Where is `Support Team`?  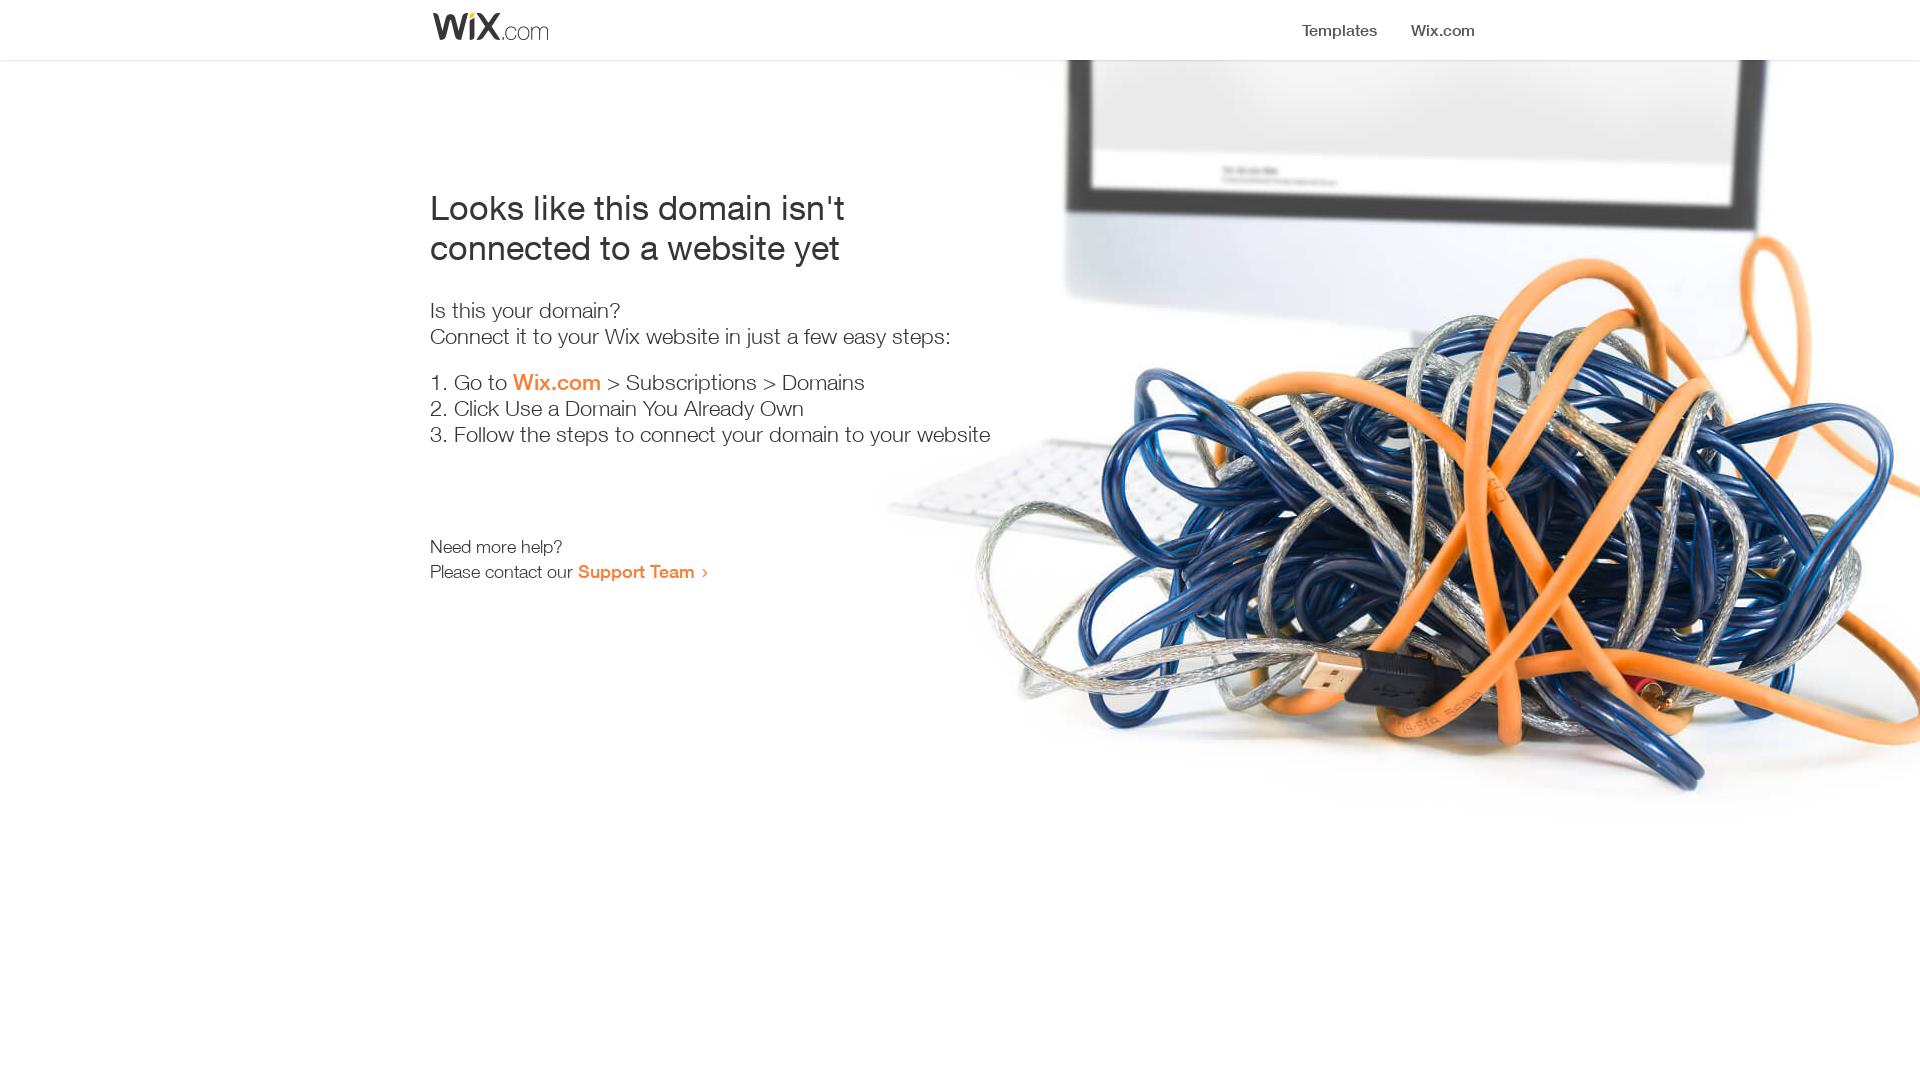 Support Team is located at coordinates (636, 571).